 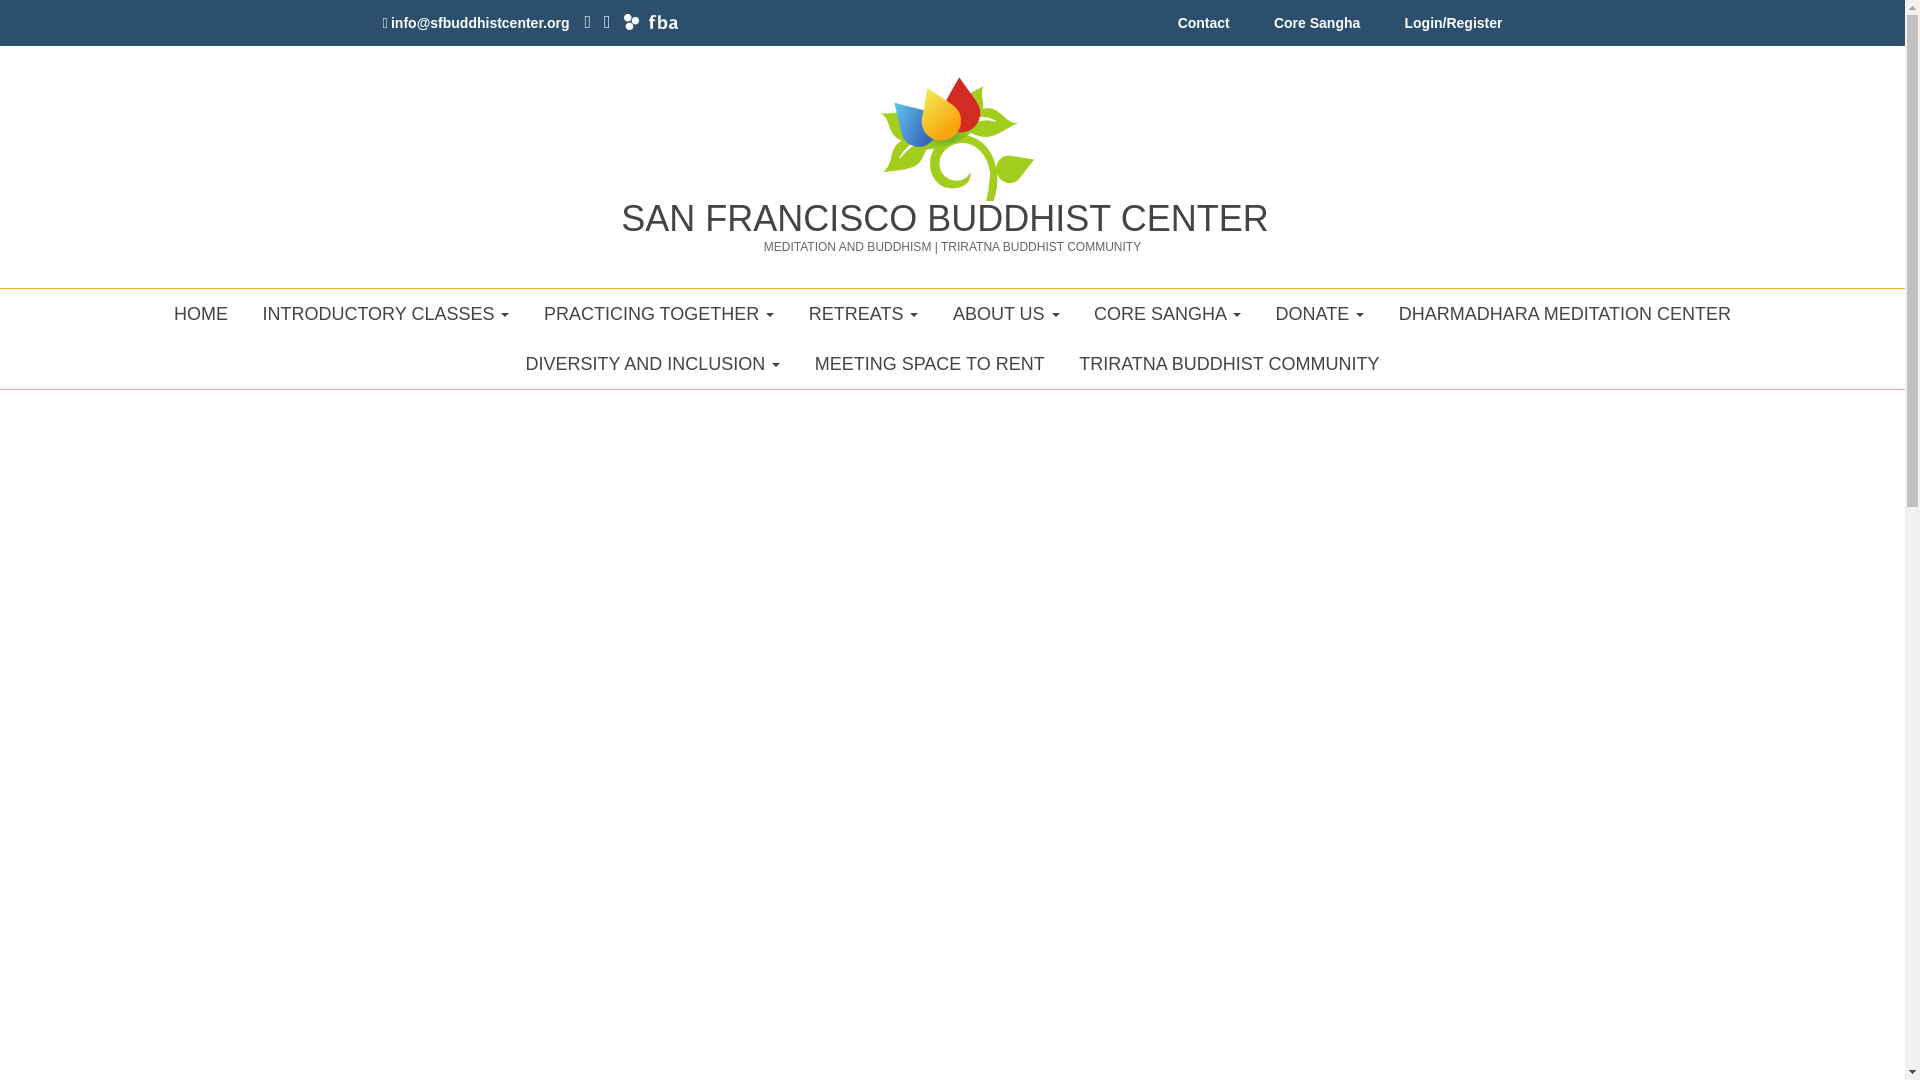 I want to click on SFBC Community and Practice, so click(x=659, y=314).